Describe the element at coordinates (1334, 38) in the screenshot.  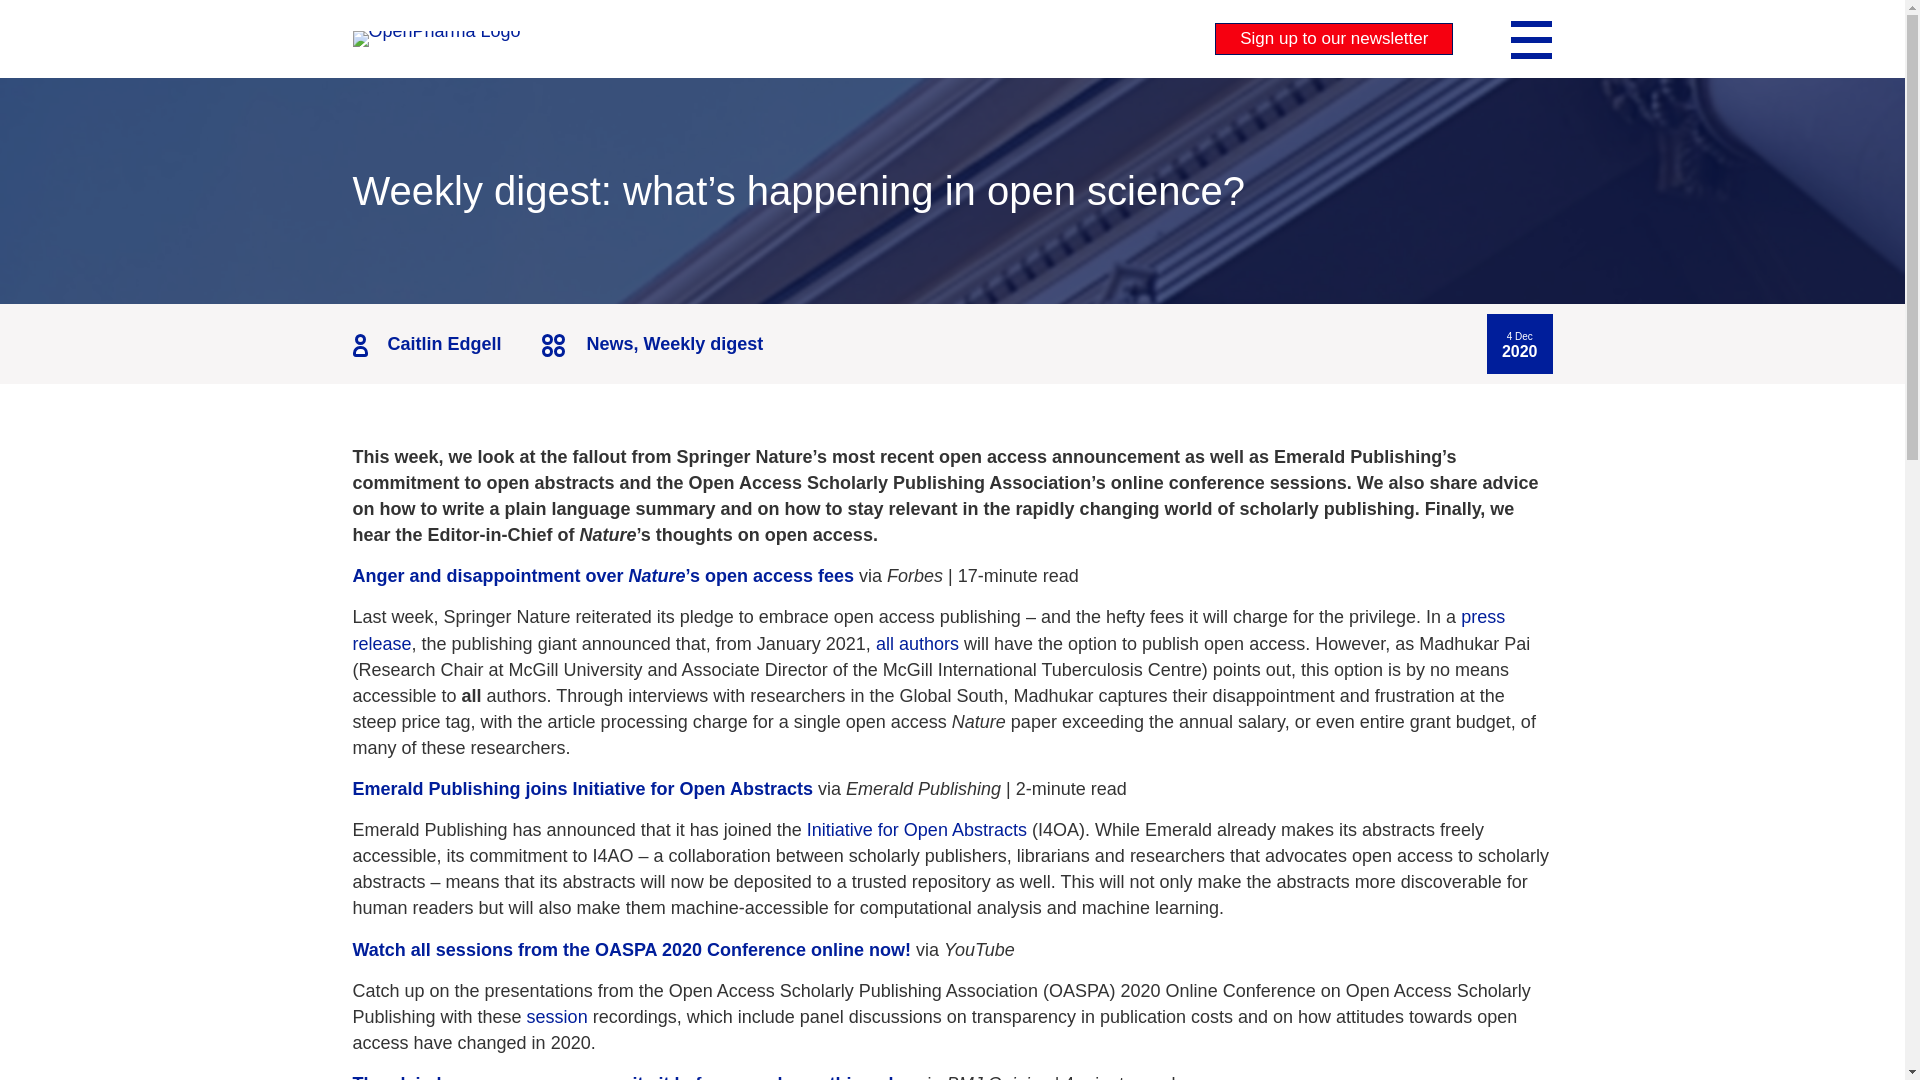
I see `Sign up to our newsletter` at that location.